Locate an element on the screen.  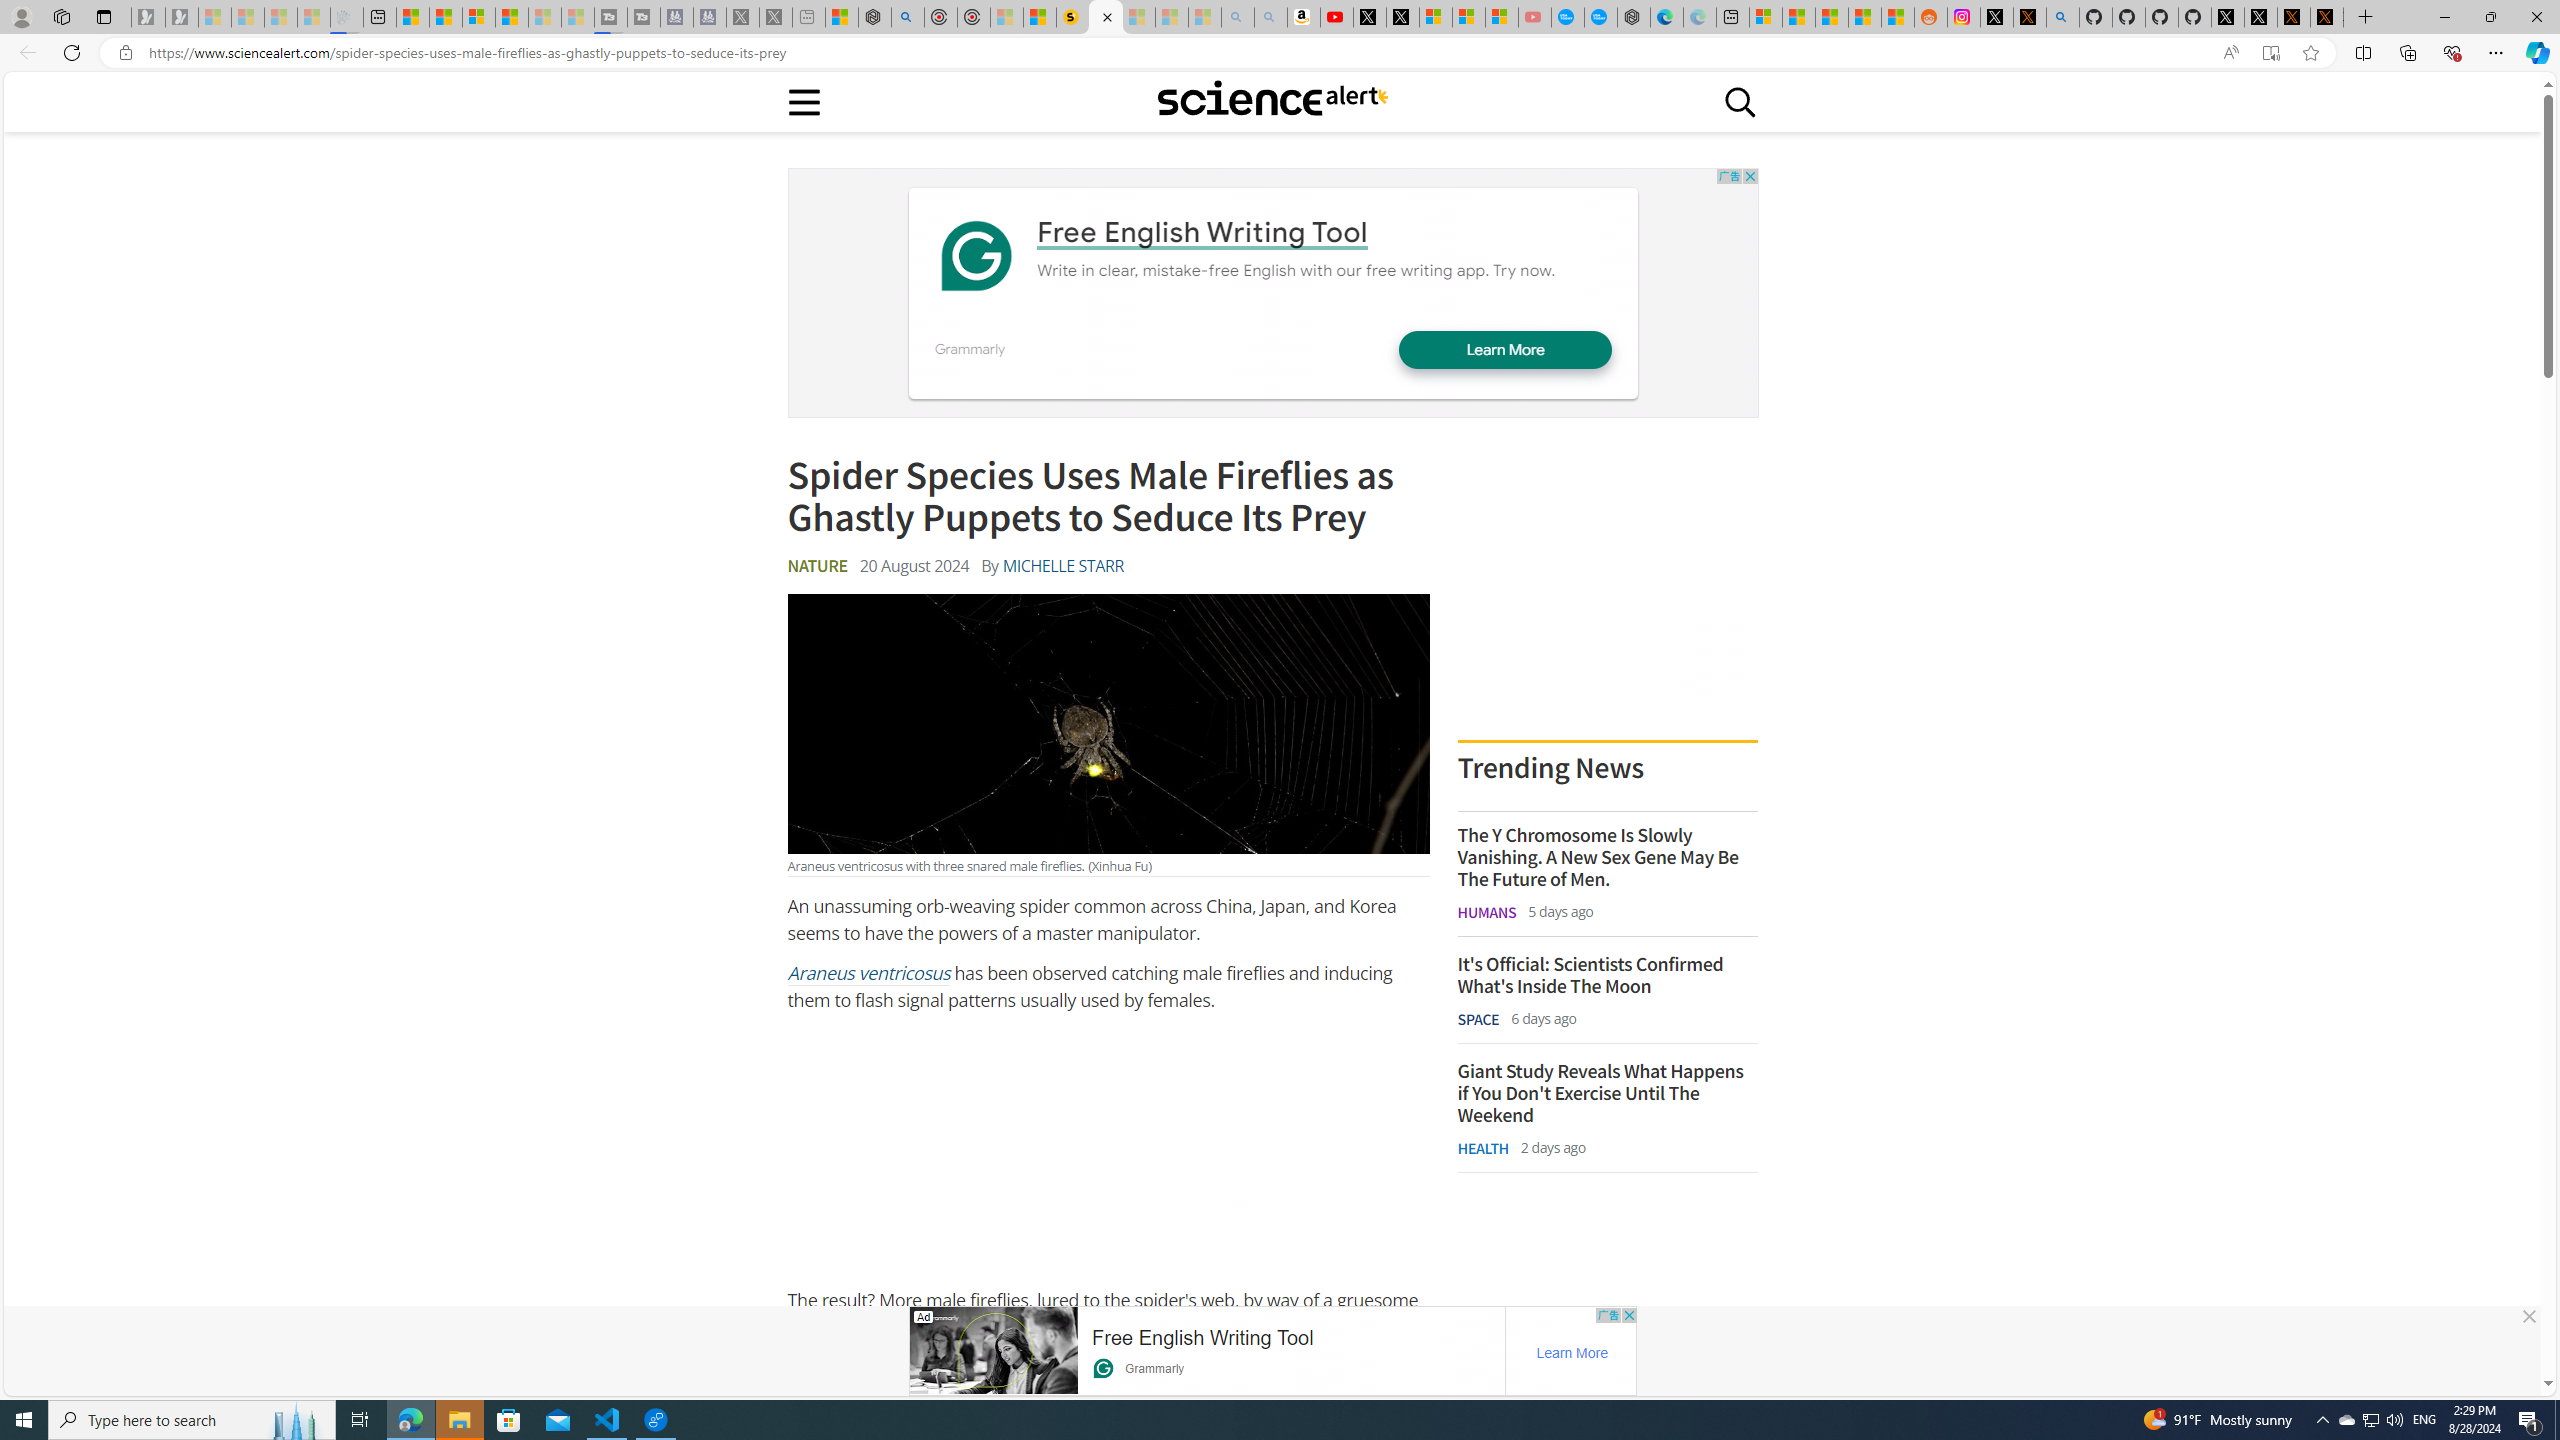
Newsletter Sign Up - Sleeping is located at coordinates (182, 17).